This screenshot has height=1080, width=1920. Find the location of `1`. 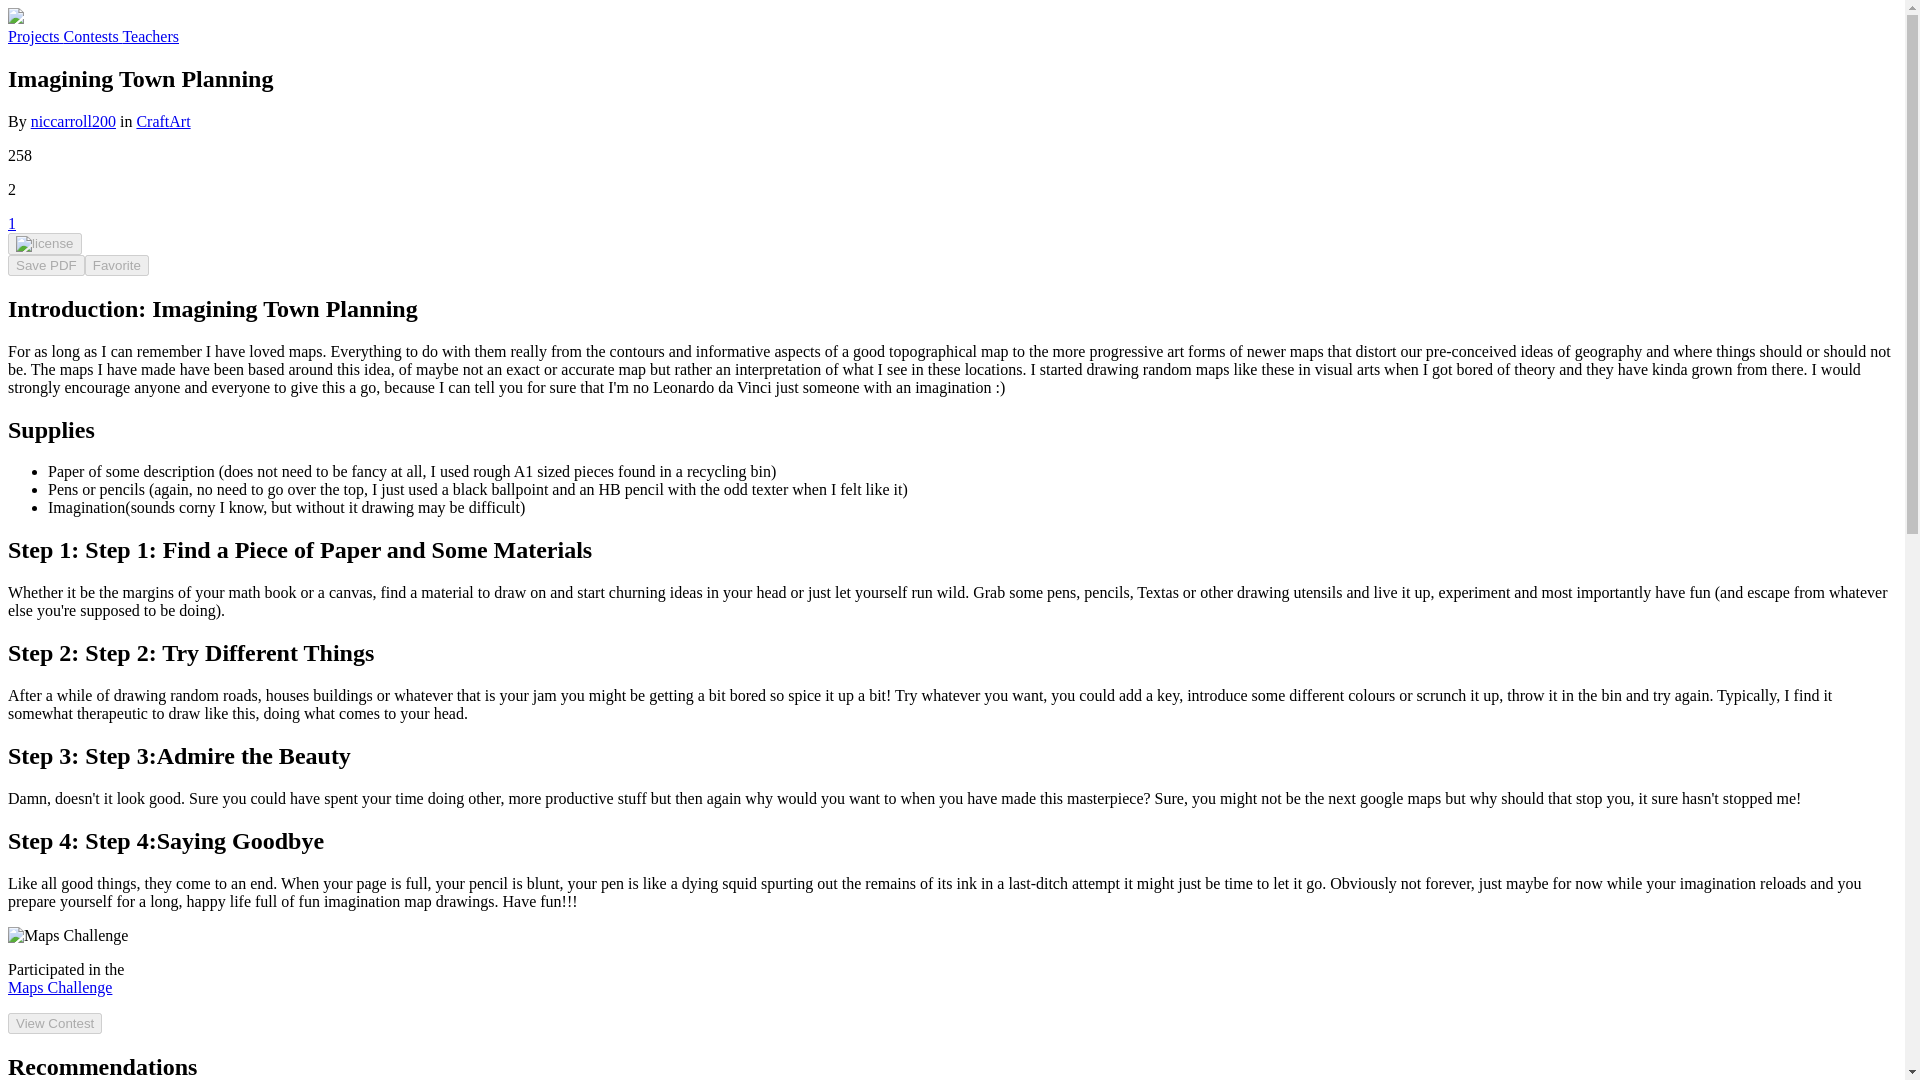

1 is located at coordinates (11, 223).